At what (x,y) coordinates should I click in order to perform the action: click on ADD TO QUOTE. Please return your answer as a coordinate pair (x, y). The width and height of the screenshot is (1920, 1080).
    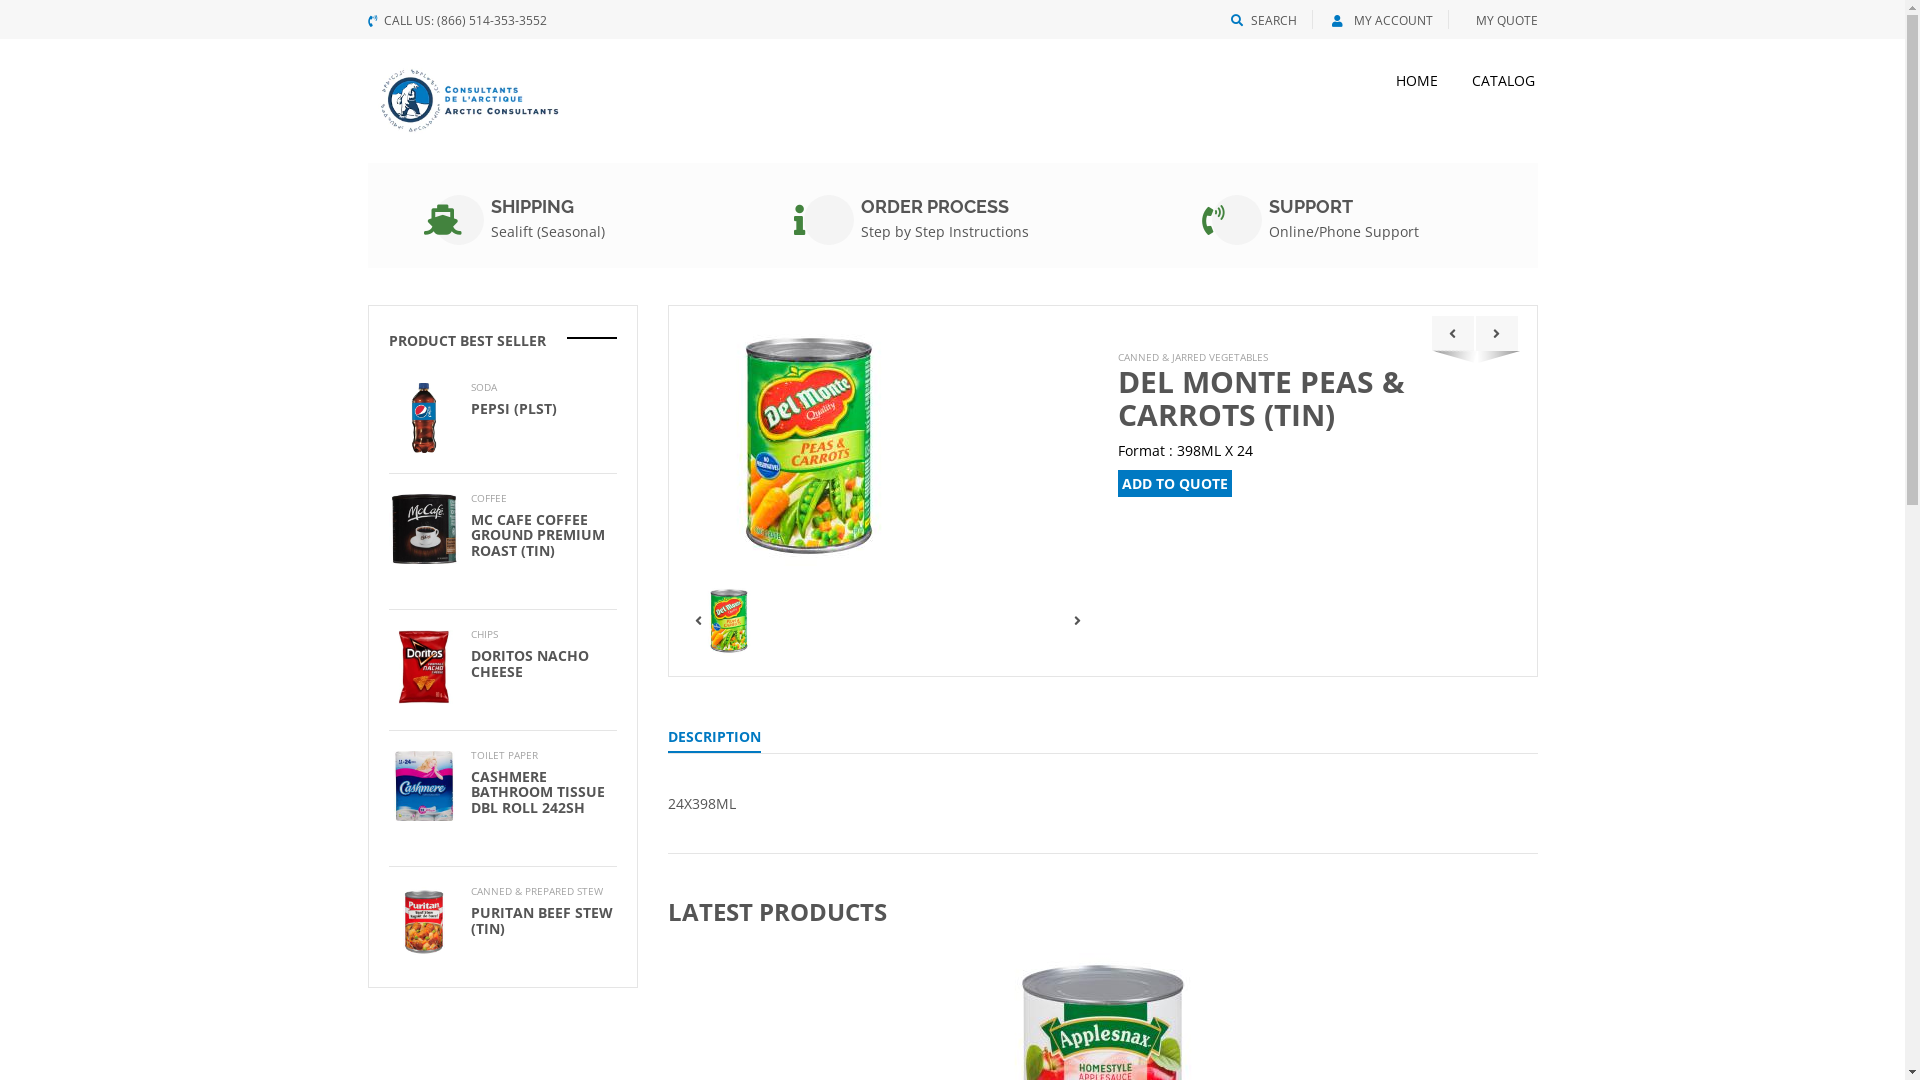
    Looking at the image, I should click on (1175, 484).